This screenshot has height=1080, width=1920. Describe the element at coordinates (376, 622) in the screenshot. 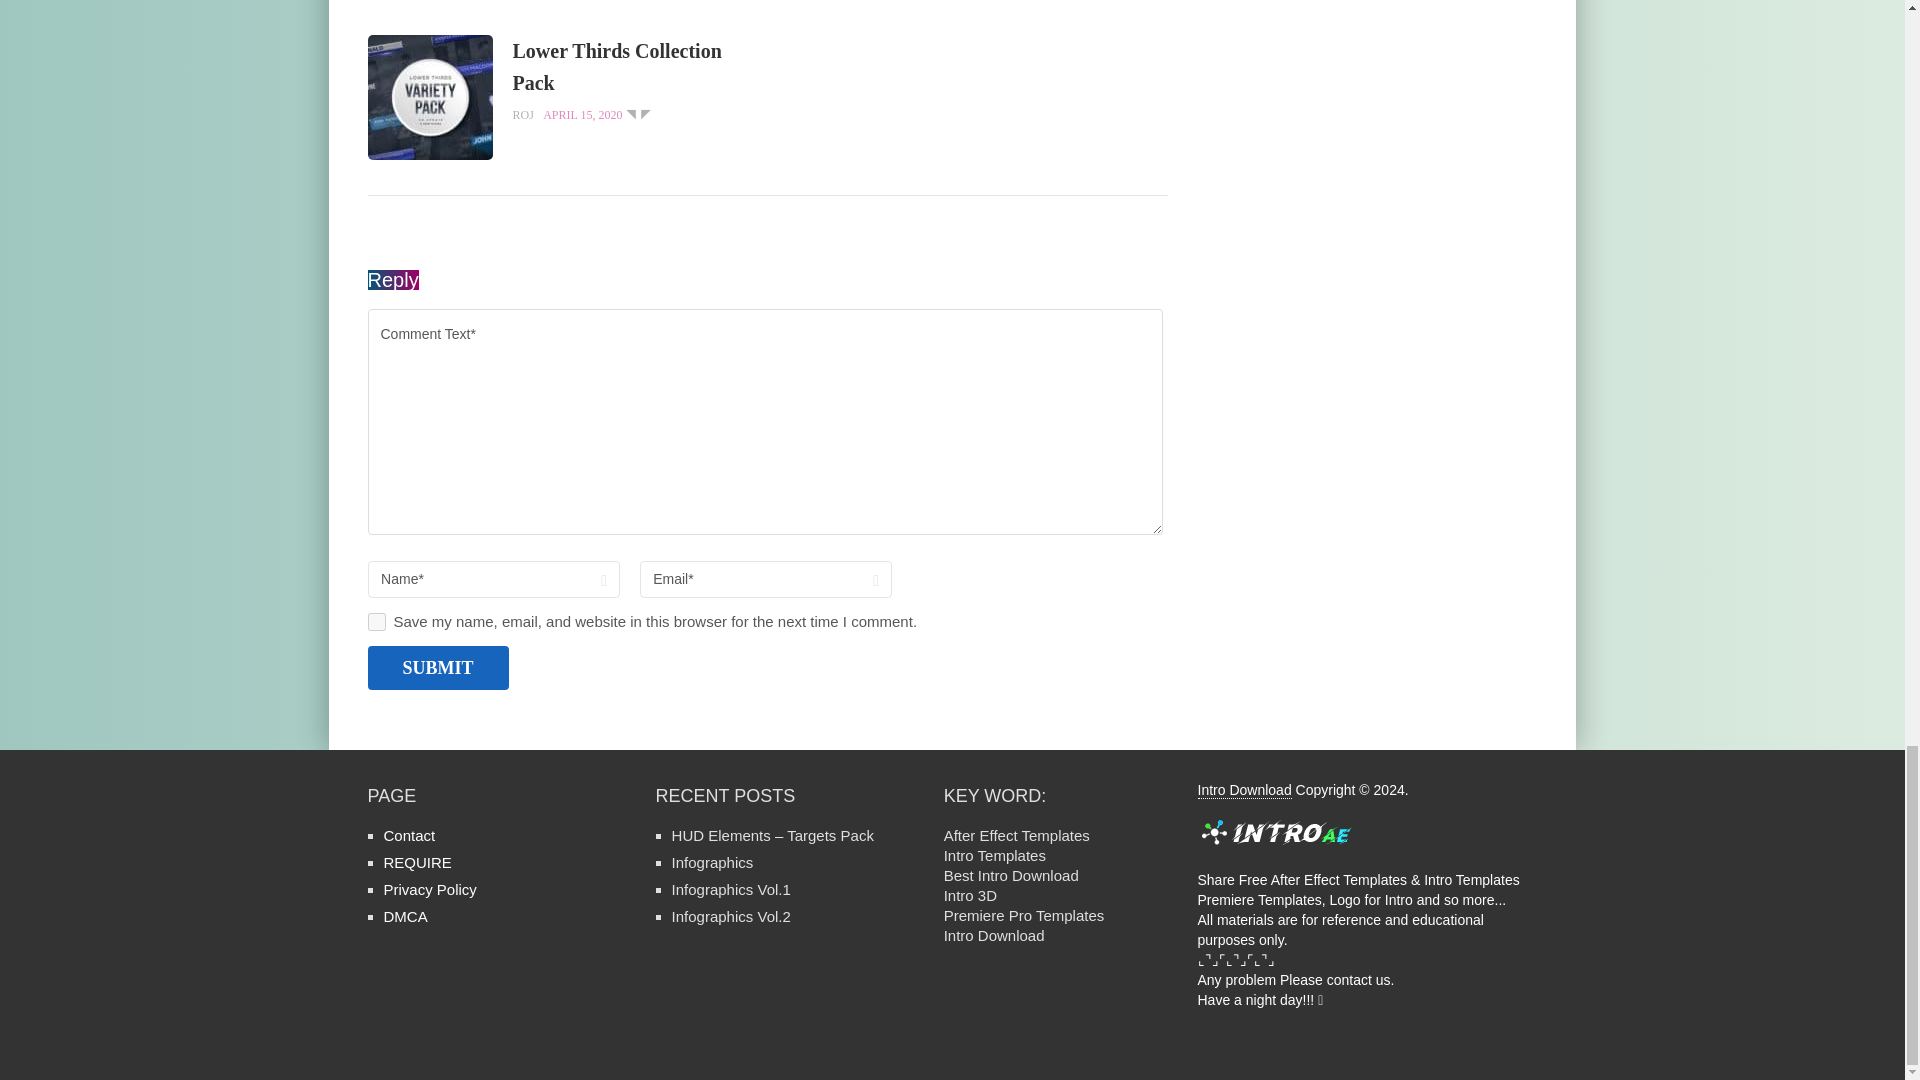

I see `yes` at that location.